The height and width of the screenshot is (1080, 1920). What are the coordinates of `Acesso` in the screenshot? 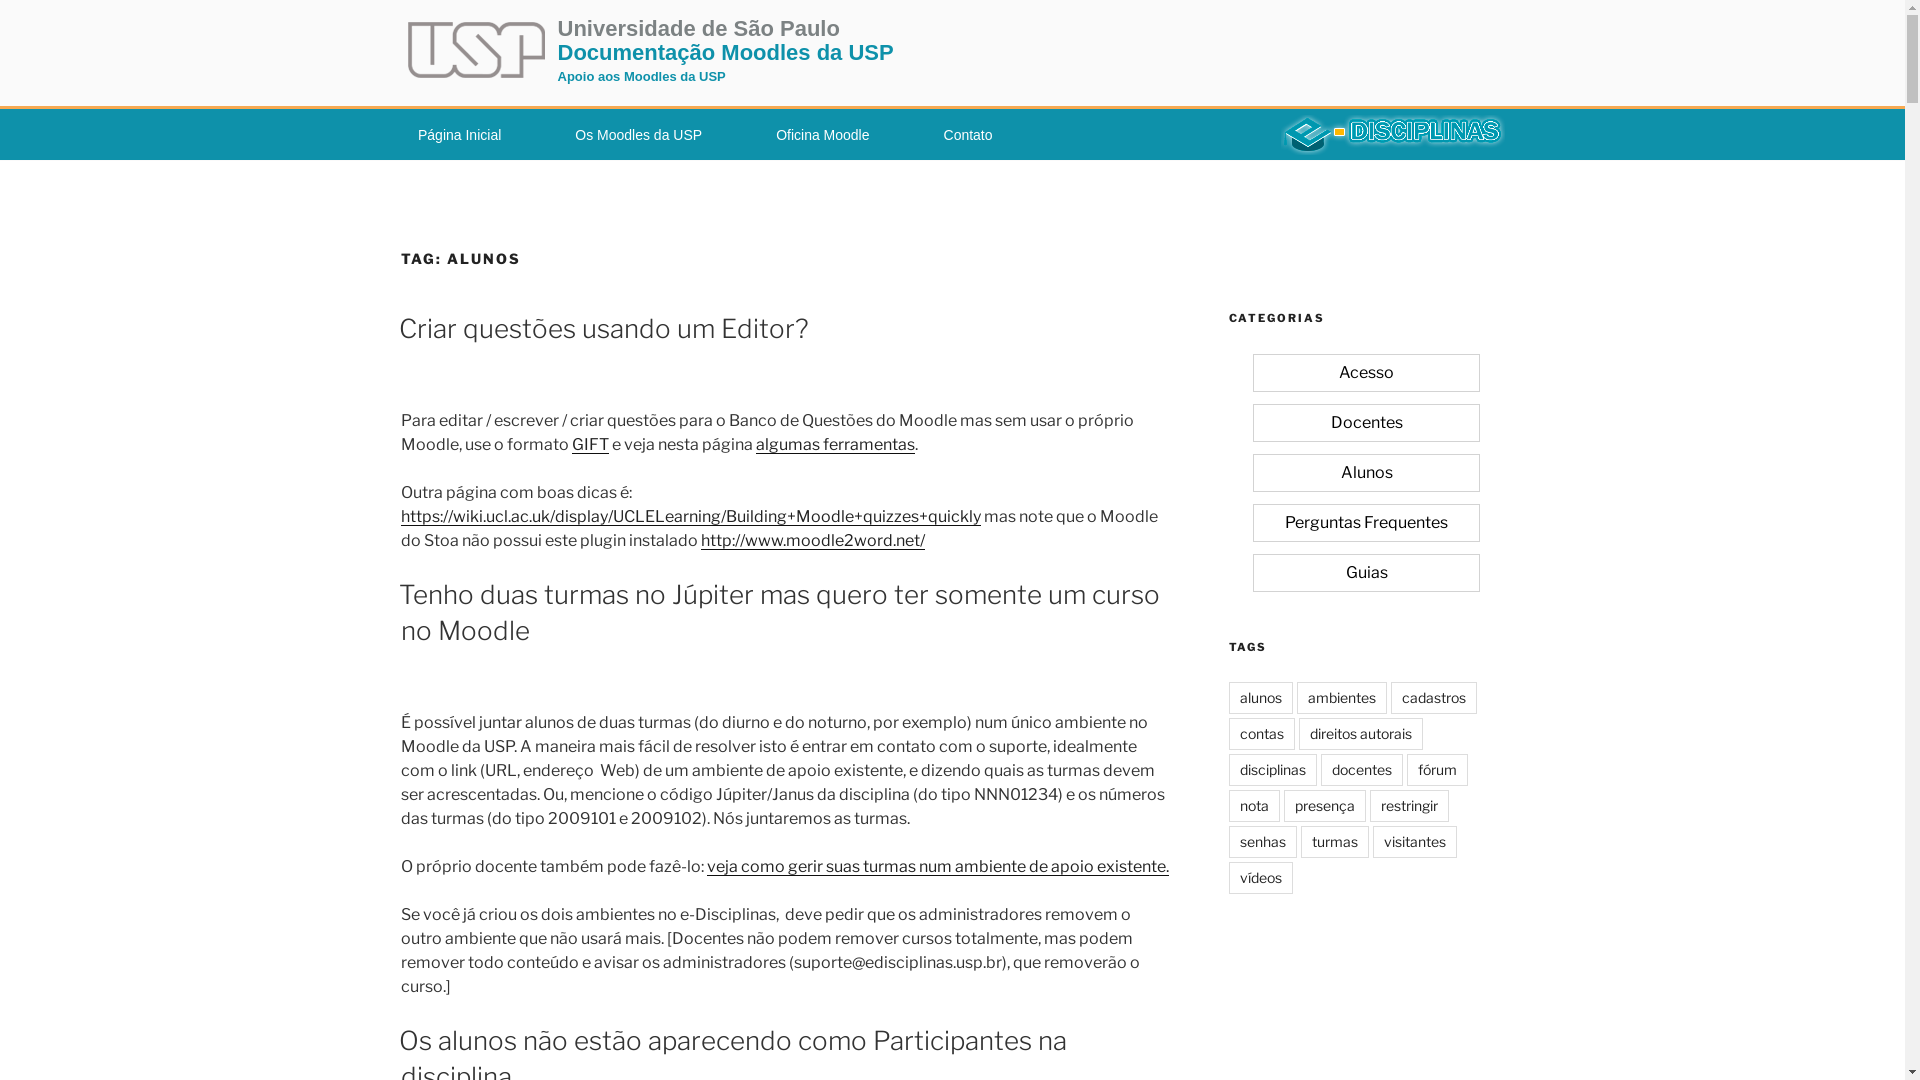 It's located at (1366, 372).